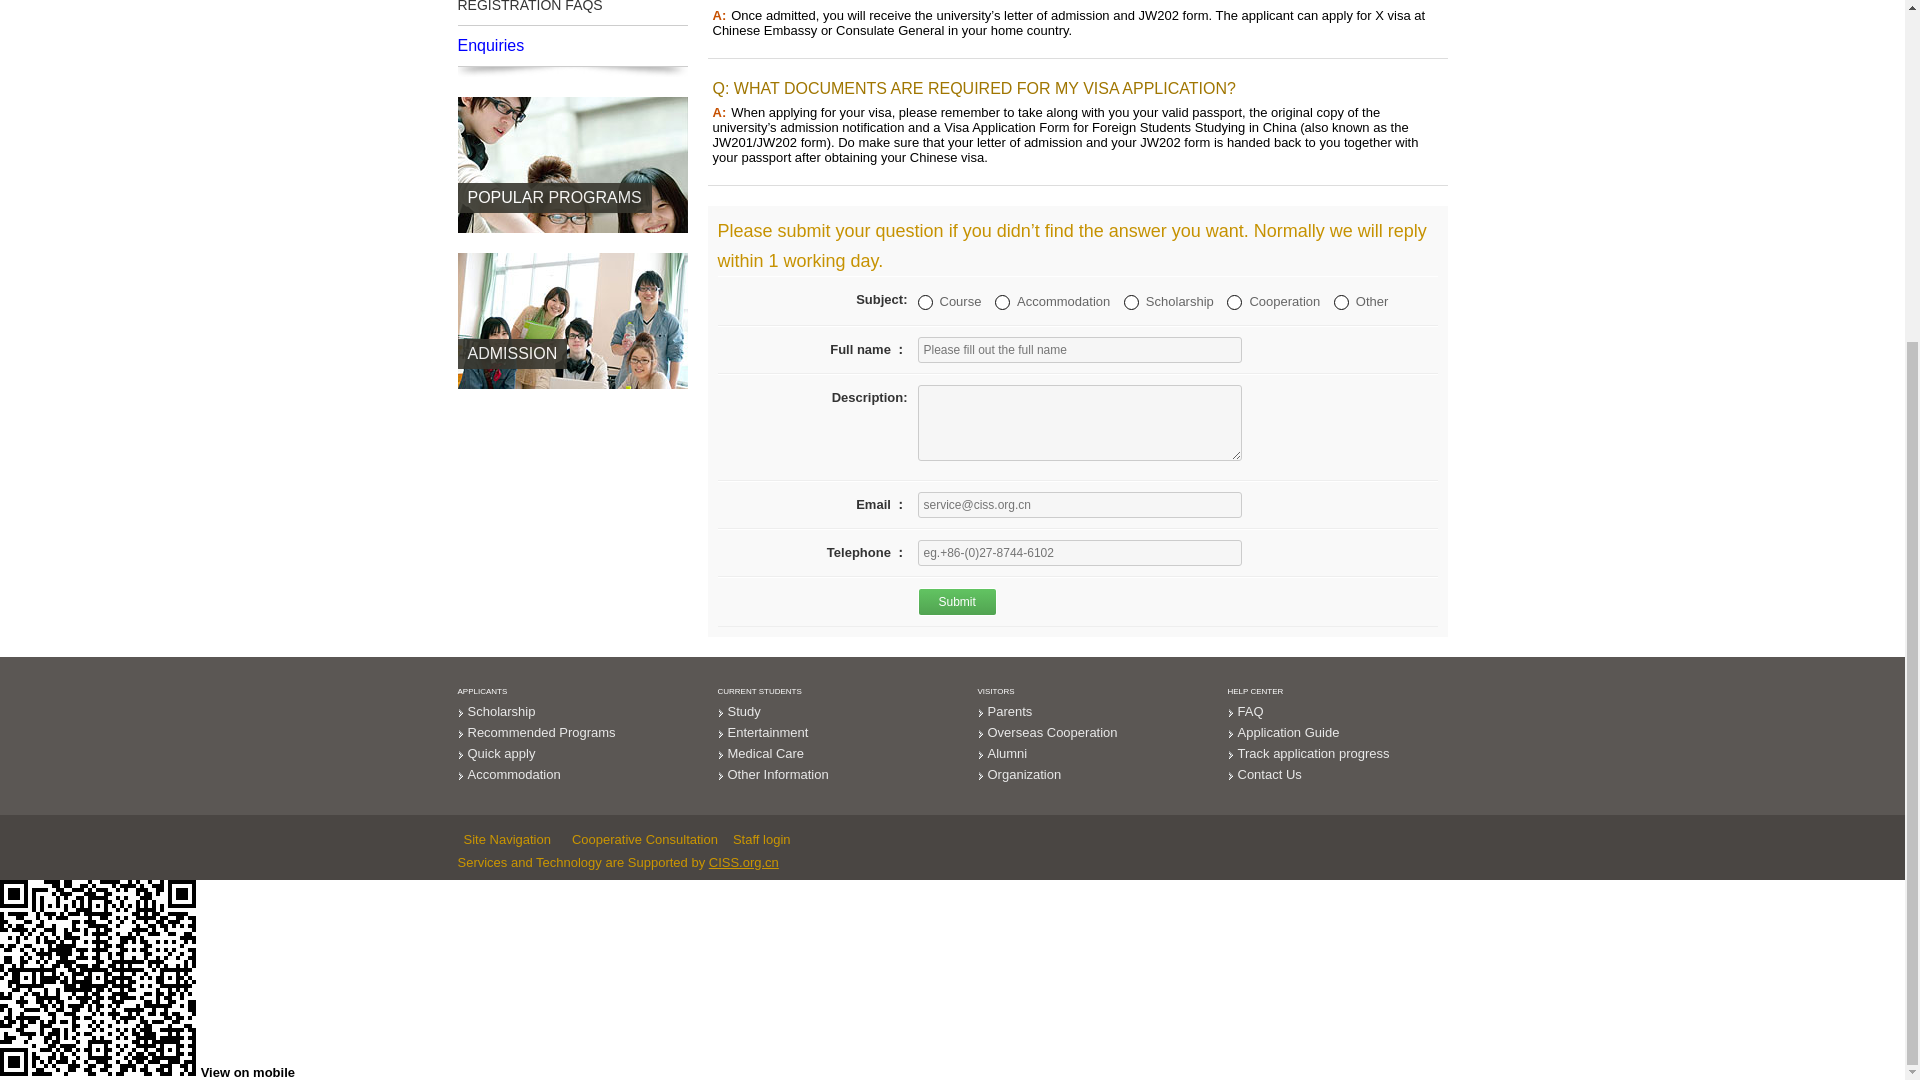  What do you see at coordinates (1008, 754) in the screenshot?
I see `Alumni` at bounding box center [1008, 754].